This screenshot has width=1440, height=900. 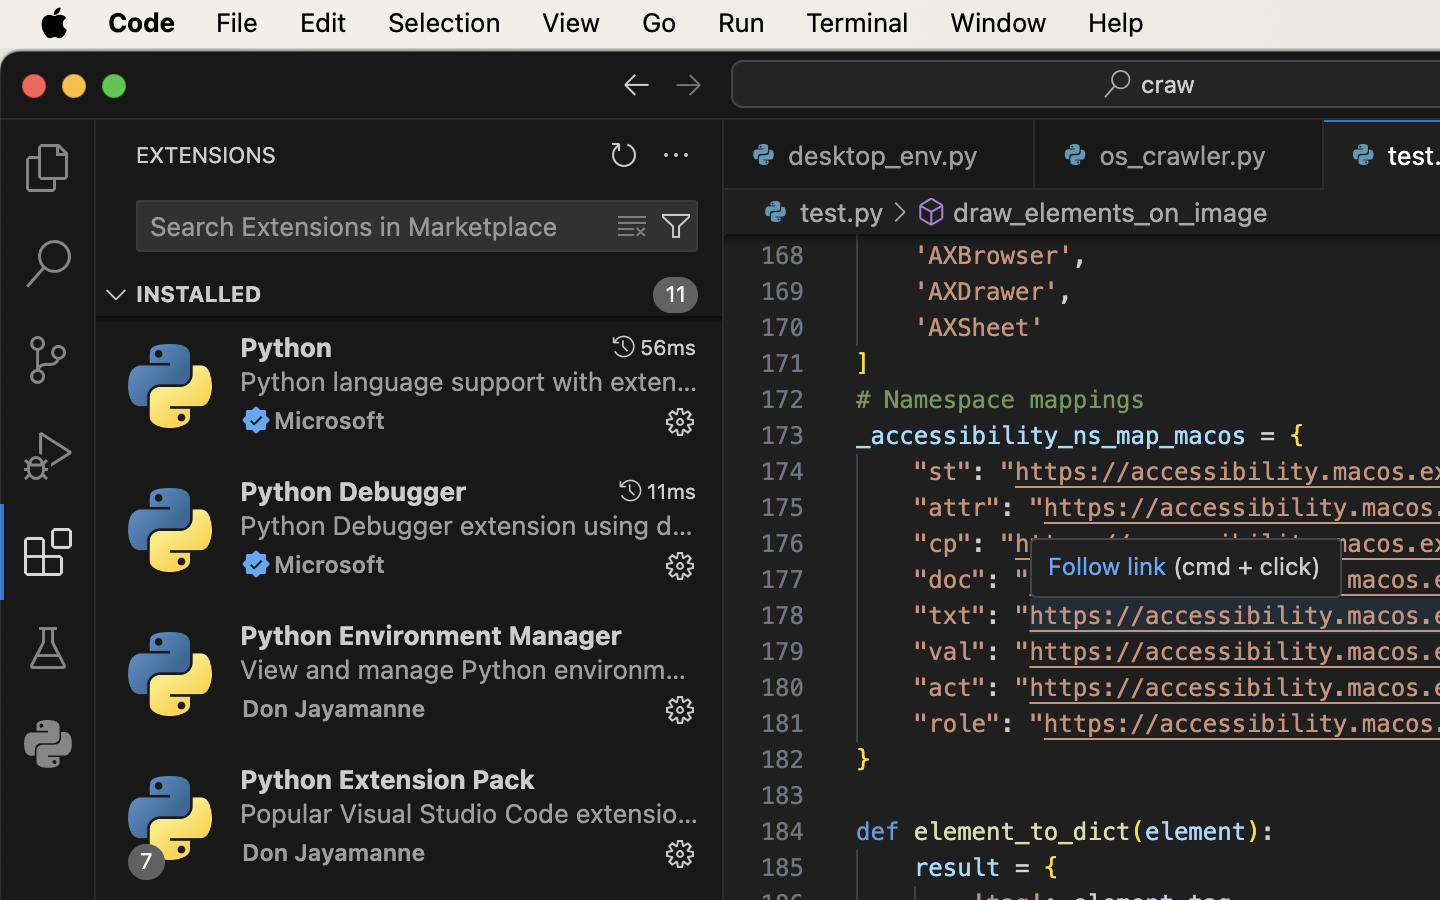 What do you see at coordinates (354, 227) in the screenshot?
I see `Search Extensions in Marketplace` at bounding box center [354, 227].